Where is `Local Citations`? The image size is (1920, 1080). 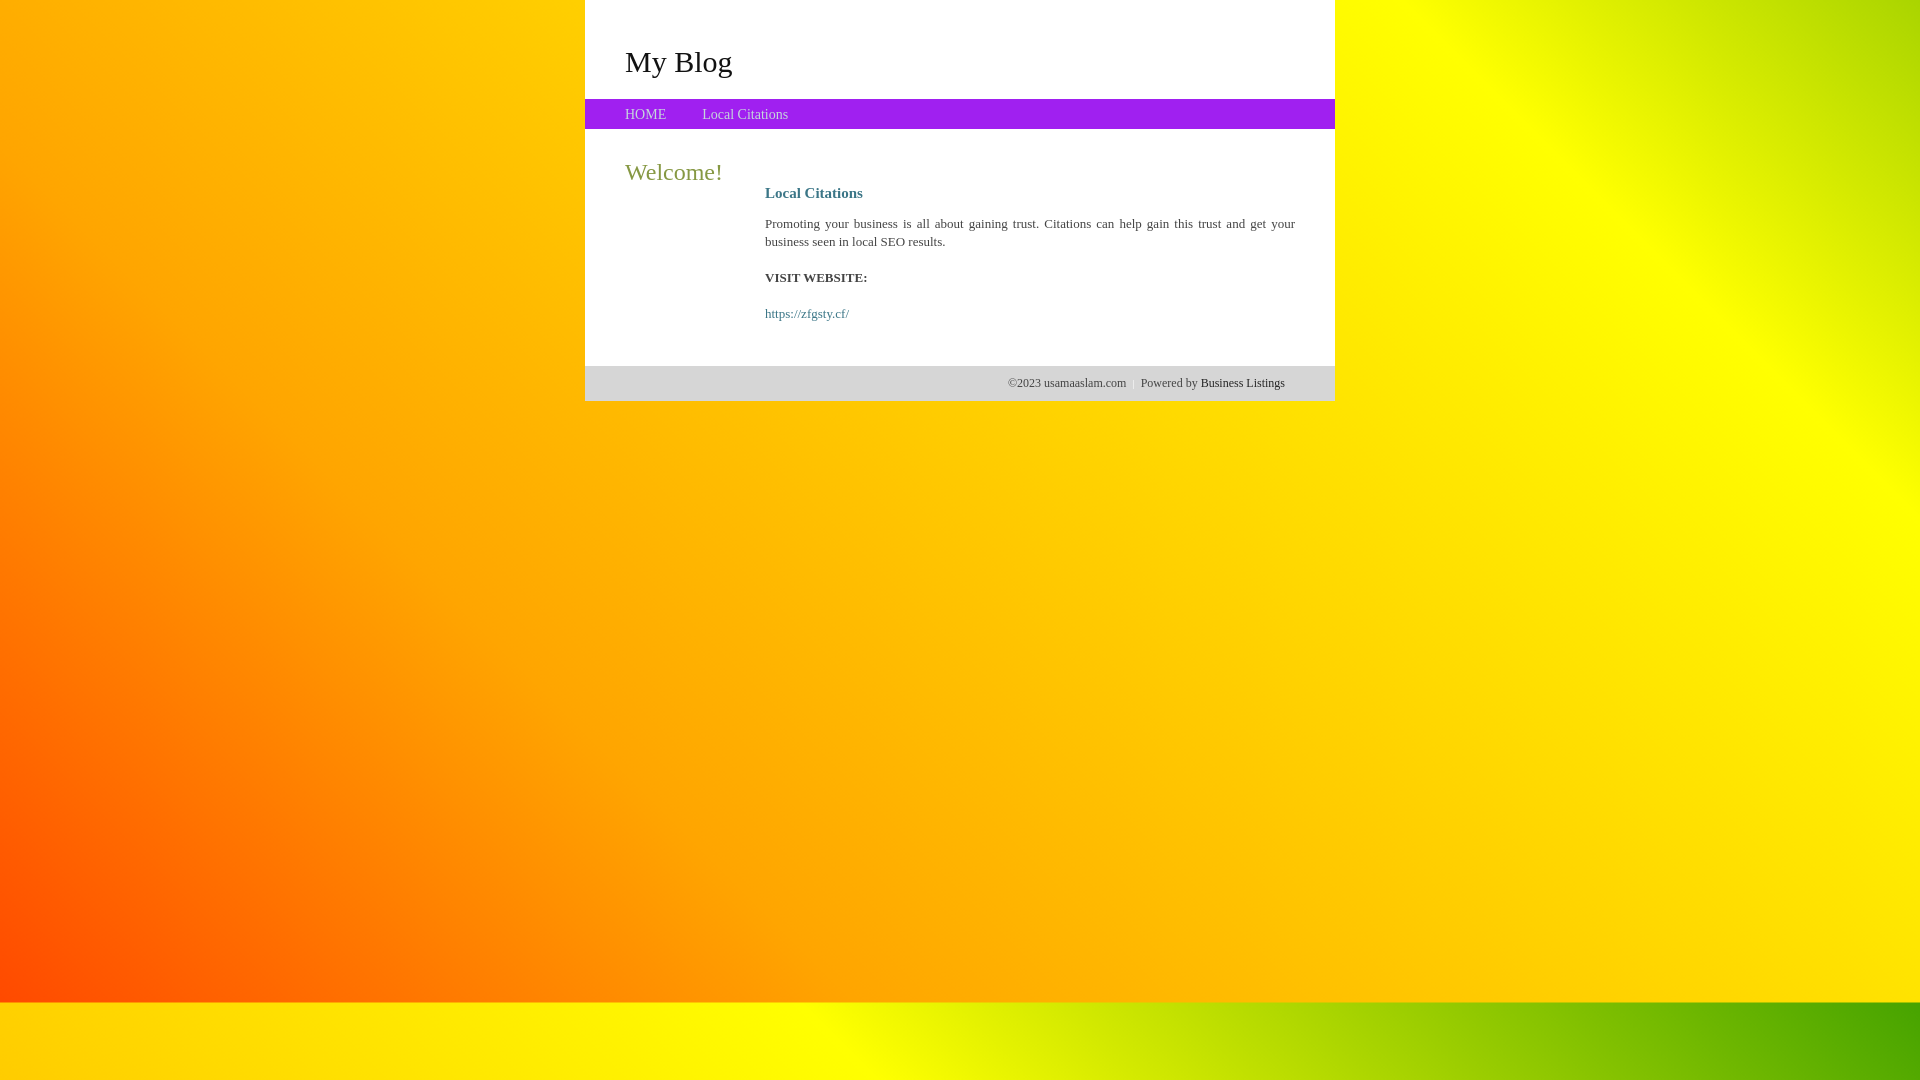
Local Citations is located at coordinates (745, 114).